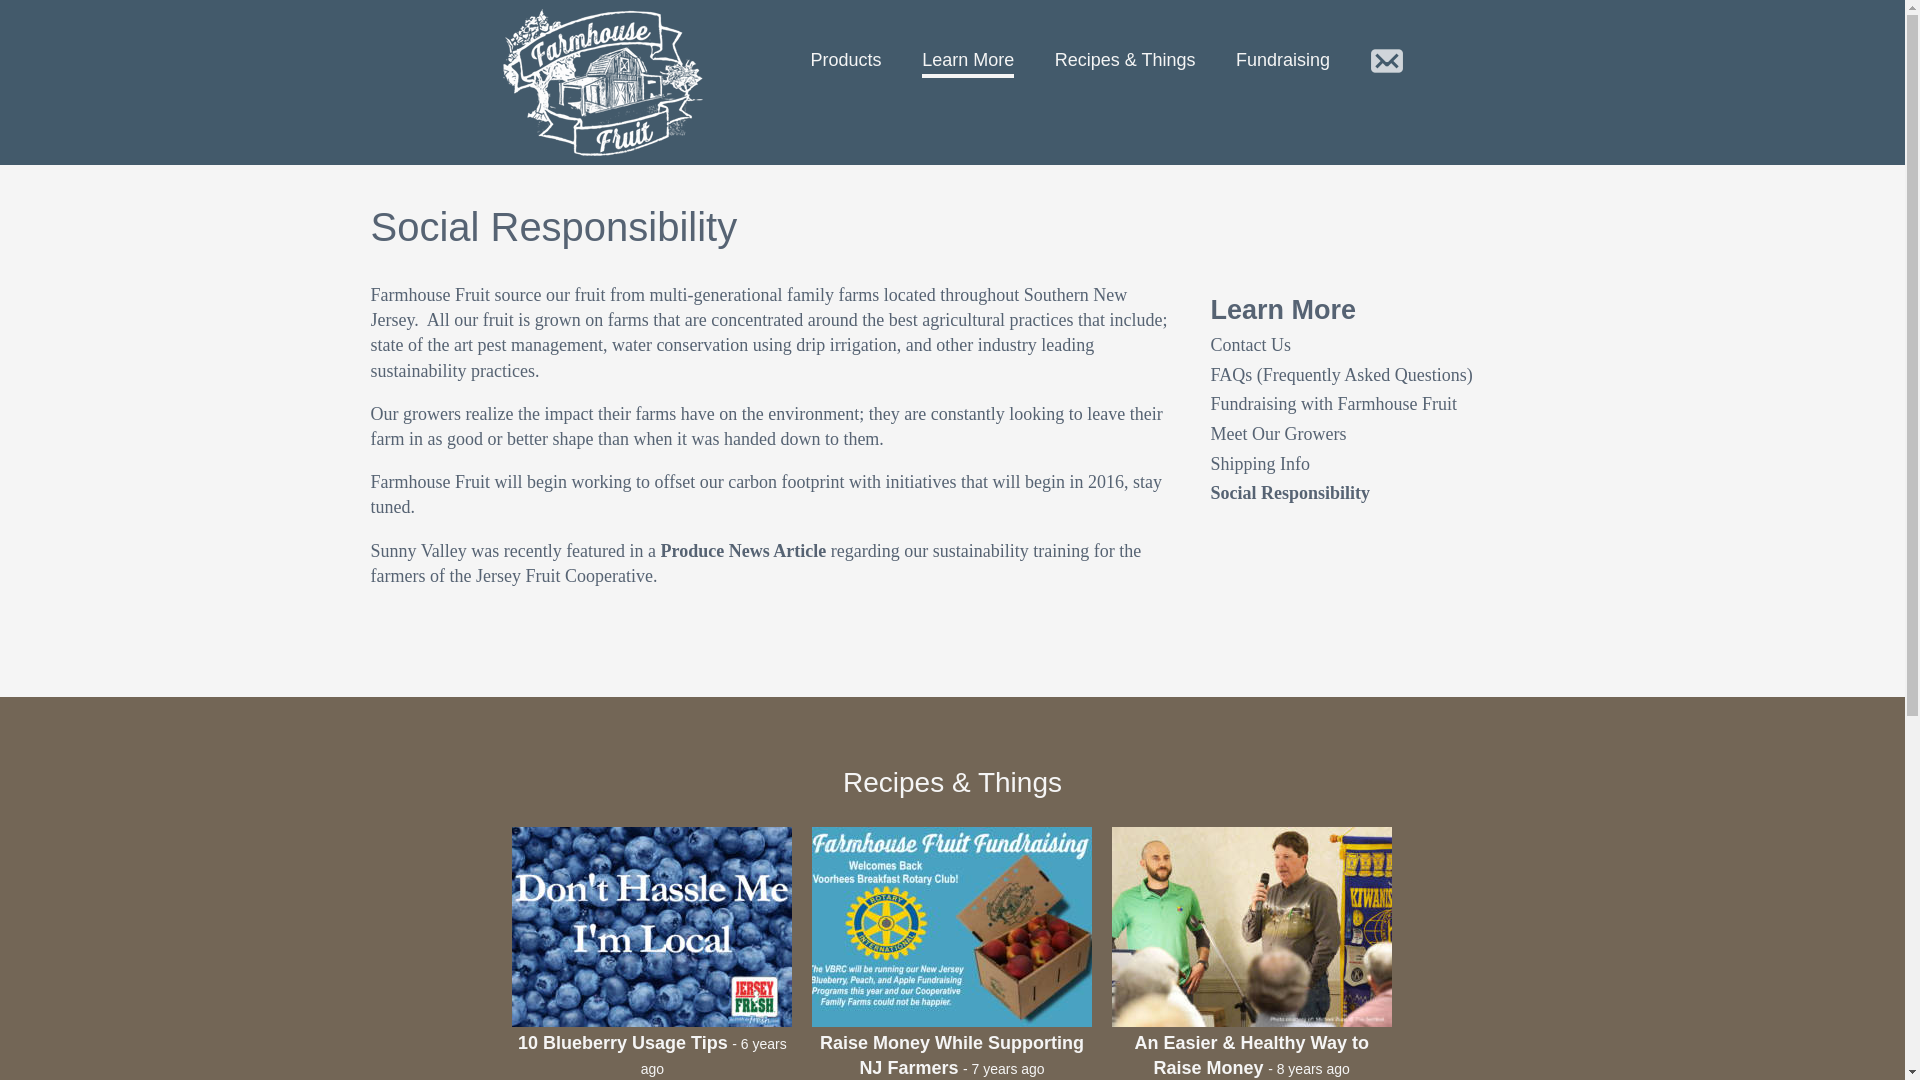 The image size is (1920, 1080). Describe the element at coordinates (1290, 495) in the screenshot. I see `Social Responsibility` at that location.